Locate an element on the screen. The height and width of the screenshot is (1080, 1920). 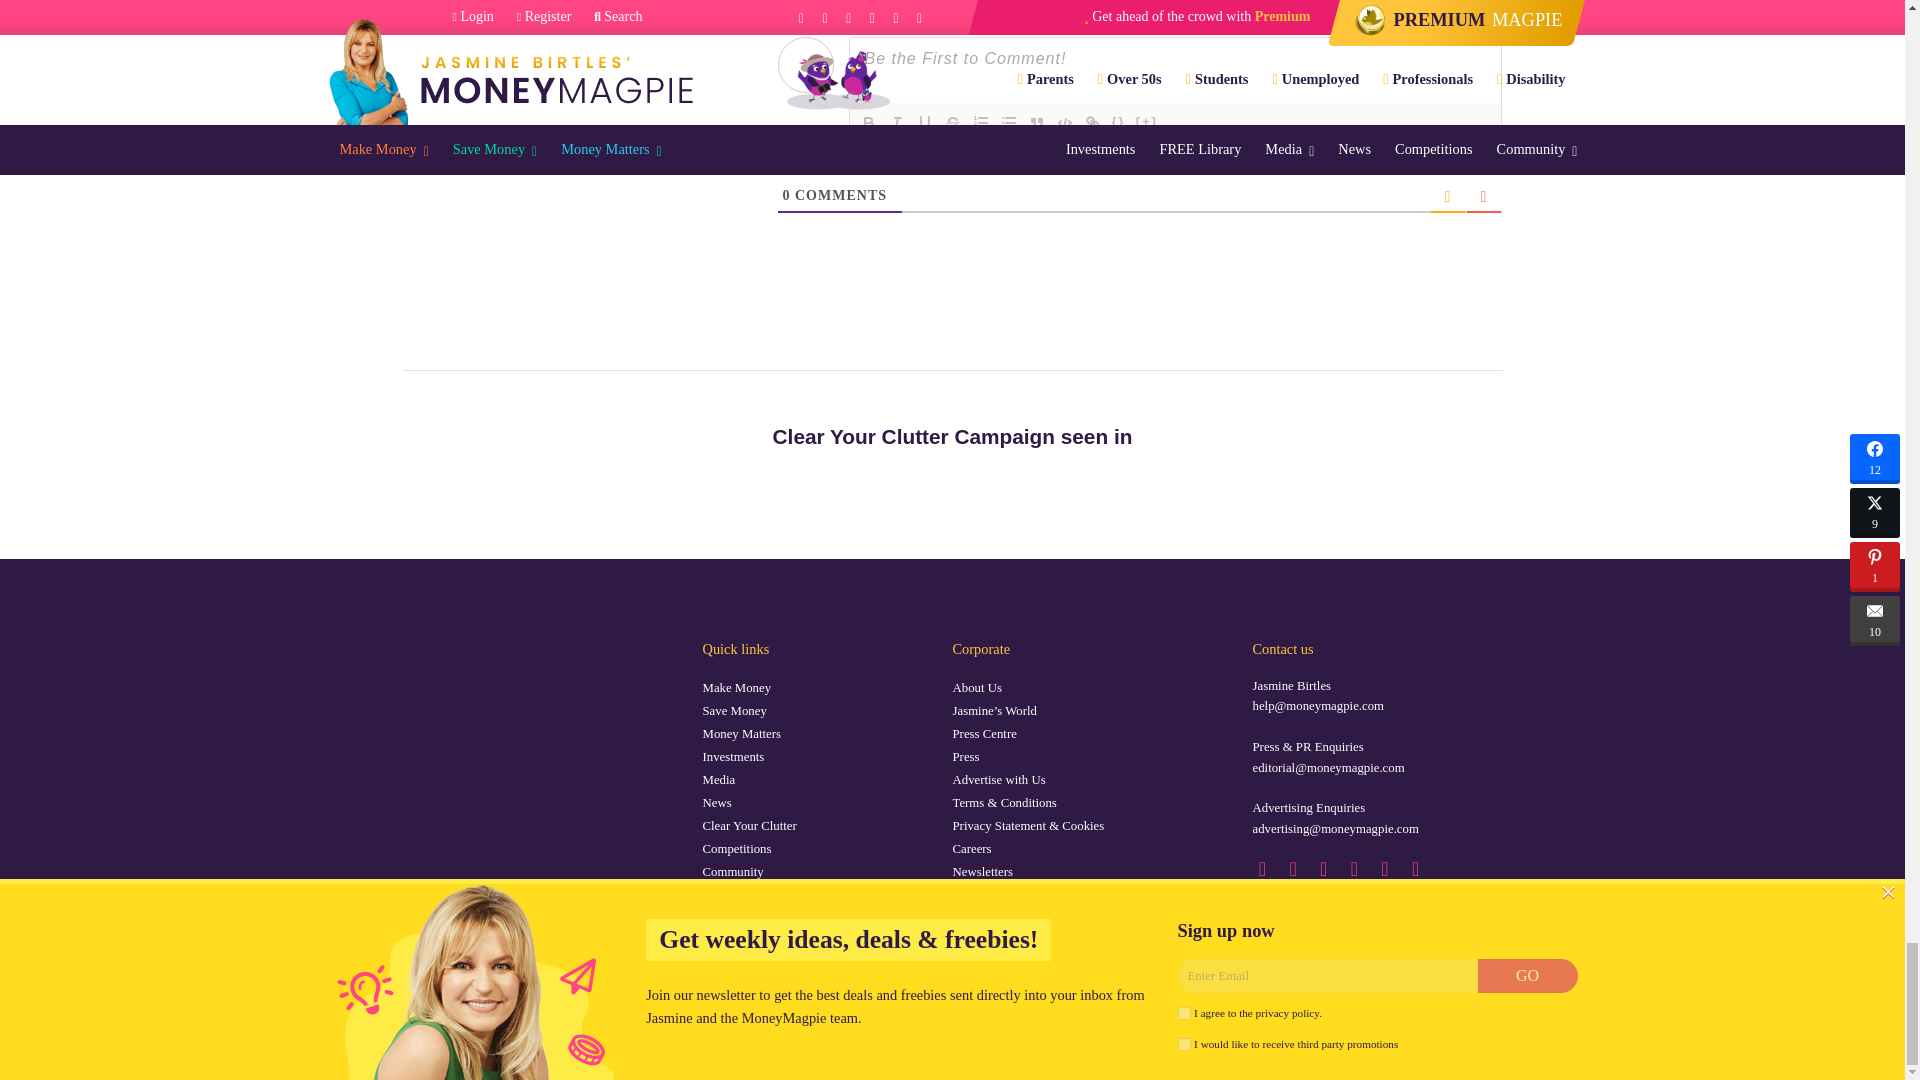
Italic is located at coordinates (896, 123).